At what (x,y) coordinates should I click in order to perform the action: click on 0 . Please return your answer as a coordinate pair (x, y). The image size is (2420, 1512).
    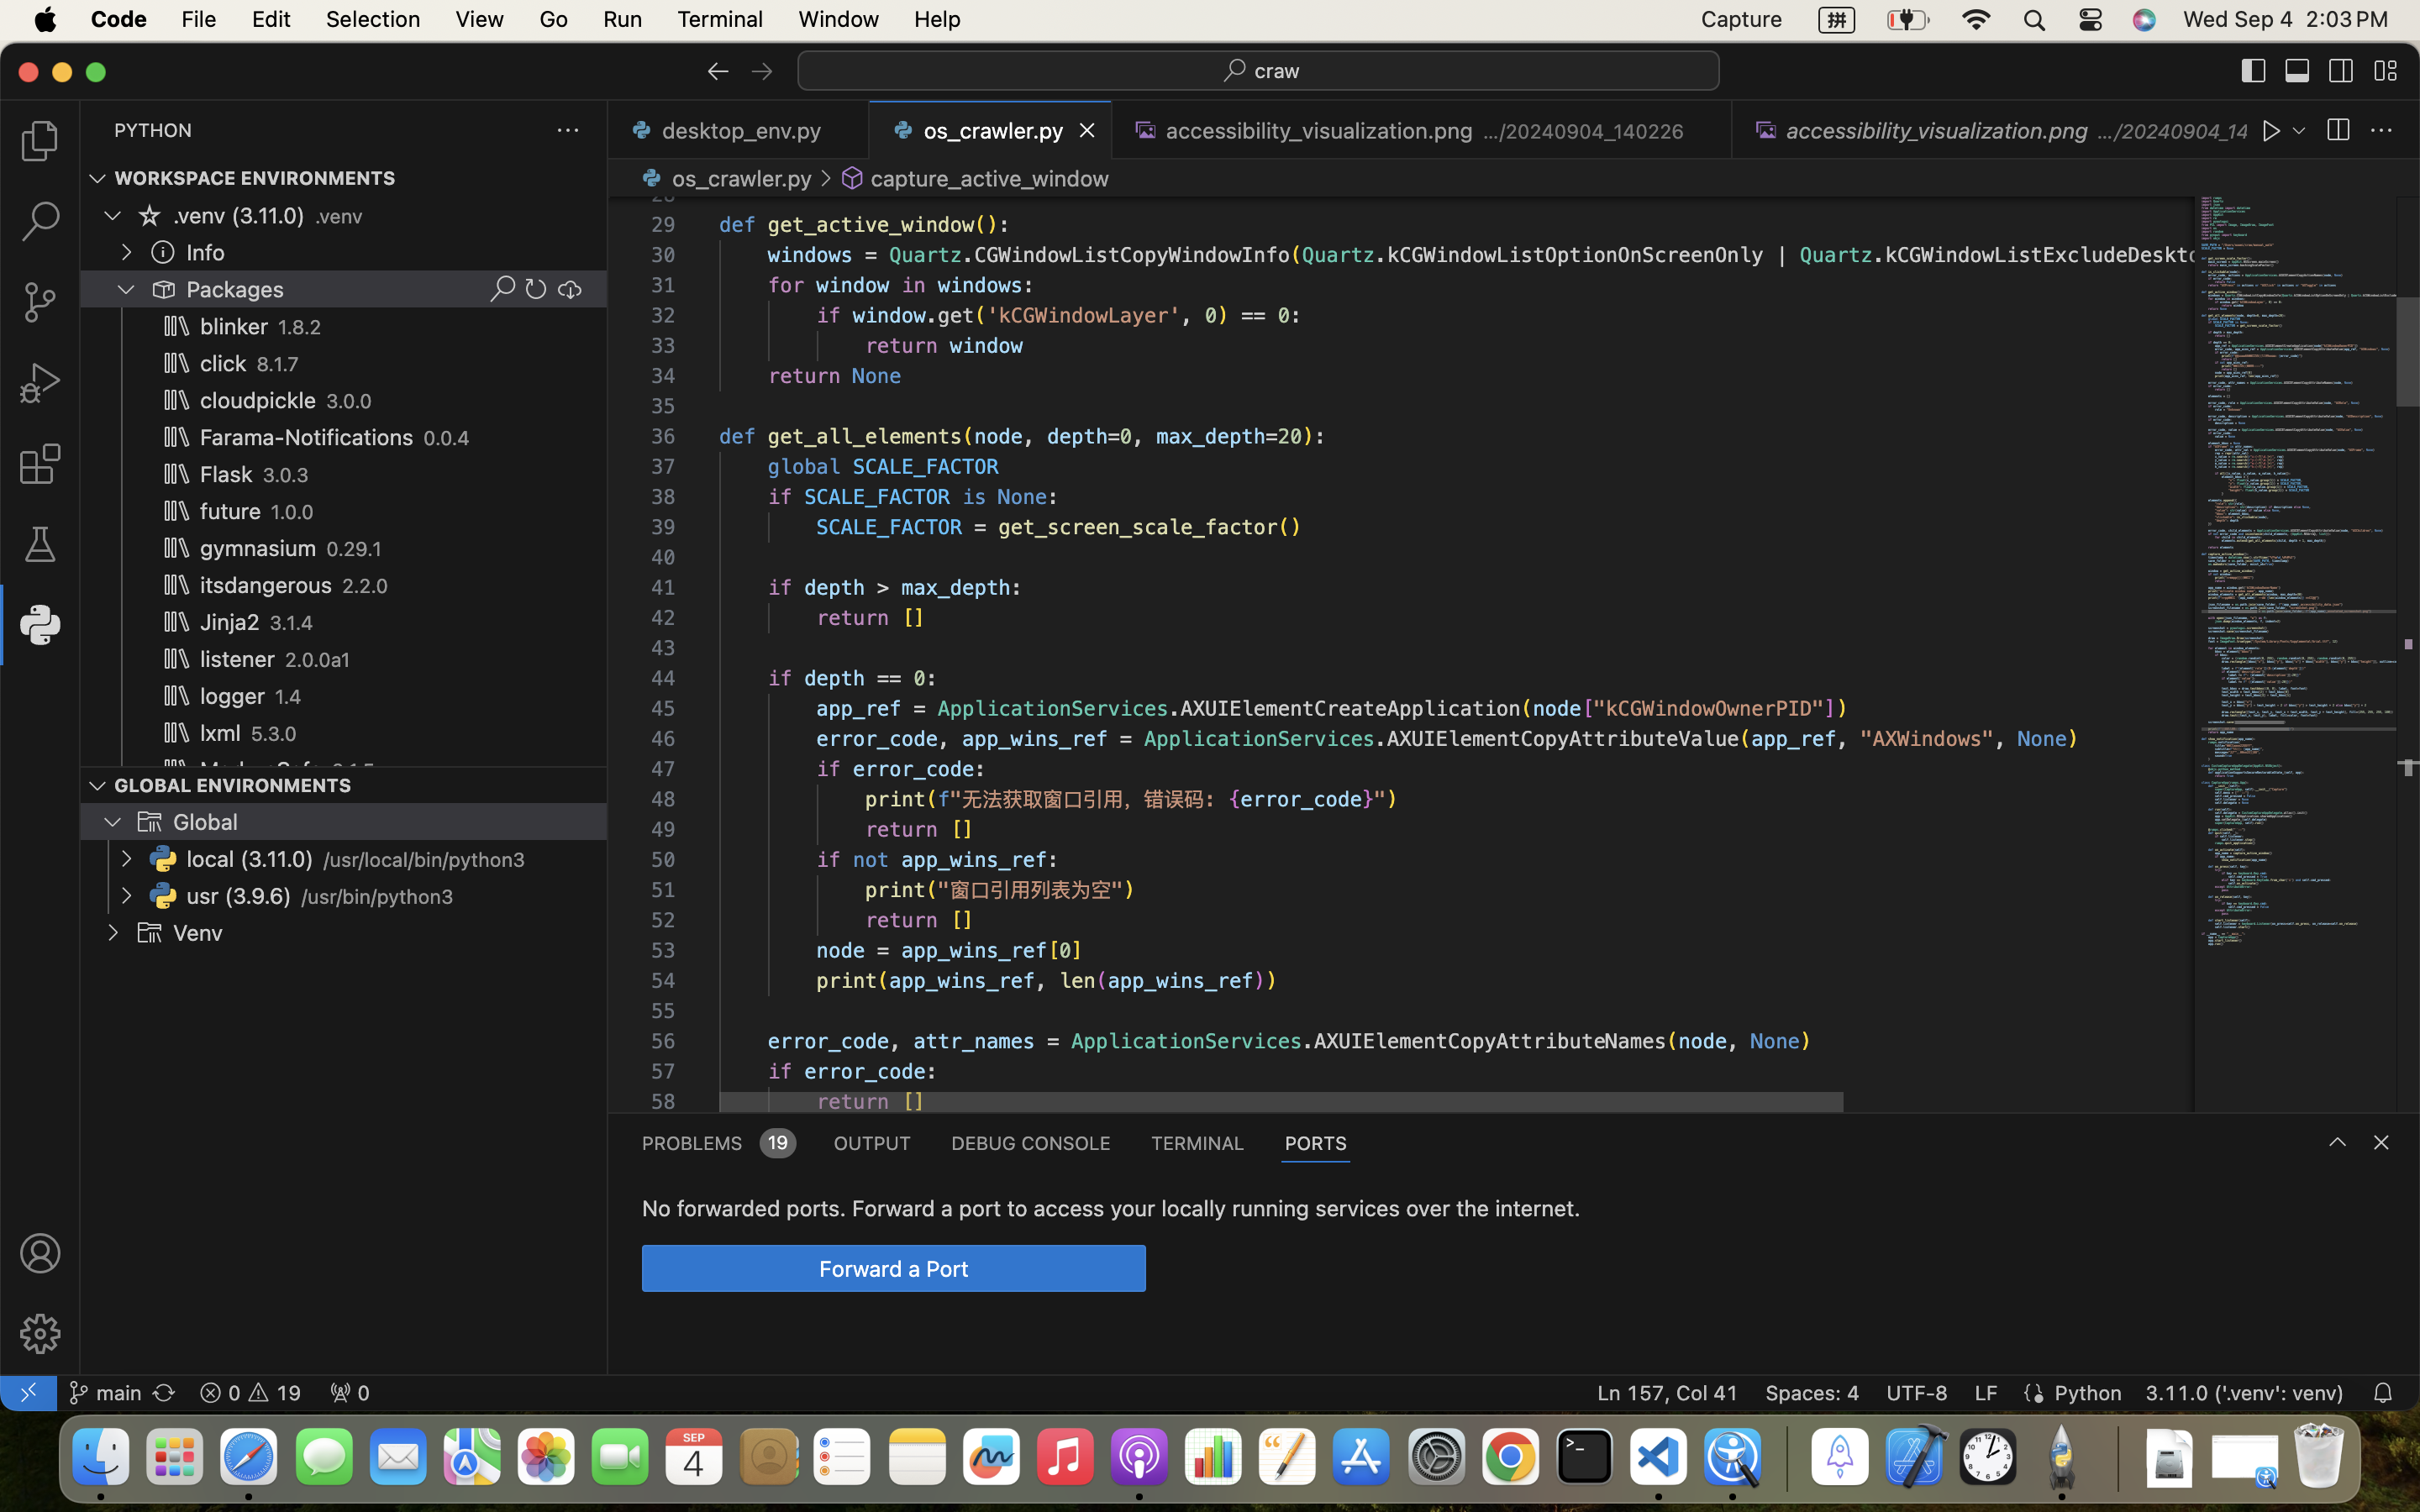
    Looking at the image, I should click on (40, 222).